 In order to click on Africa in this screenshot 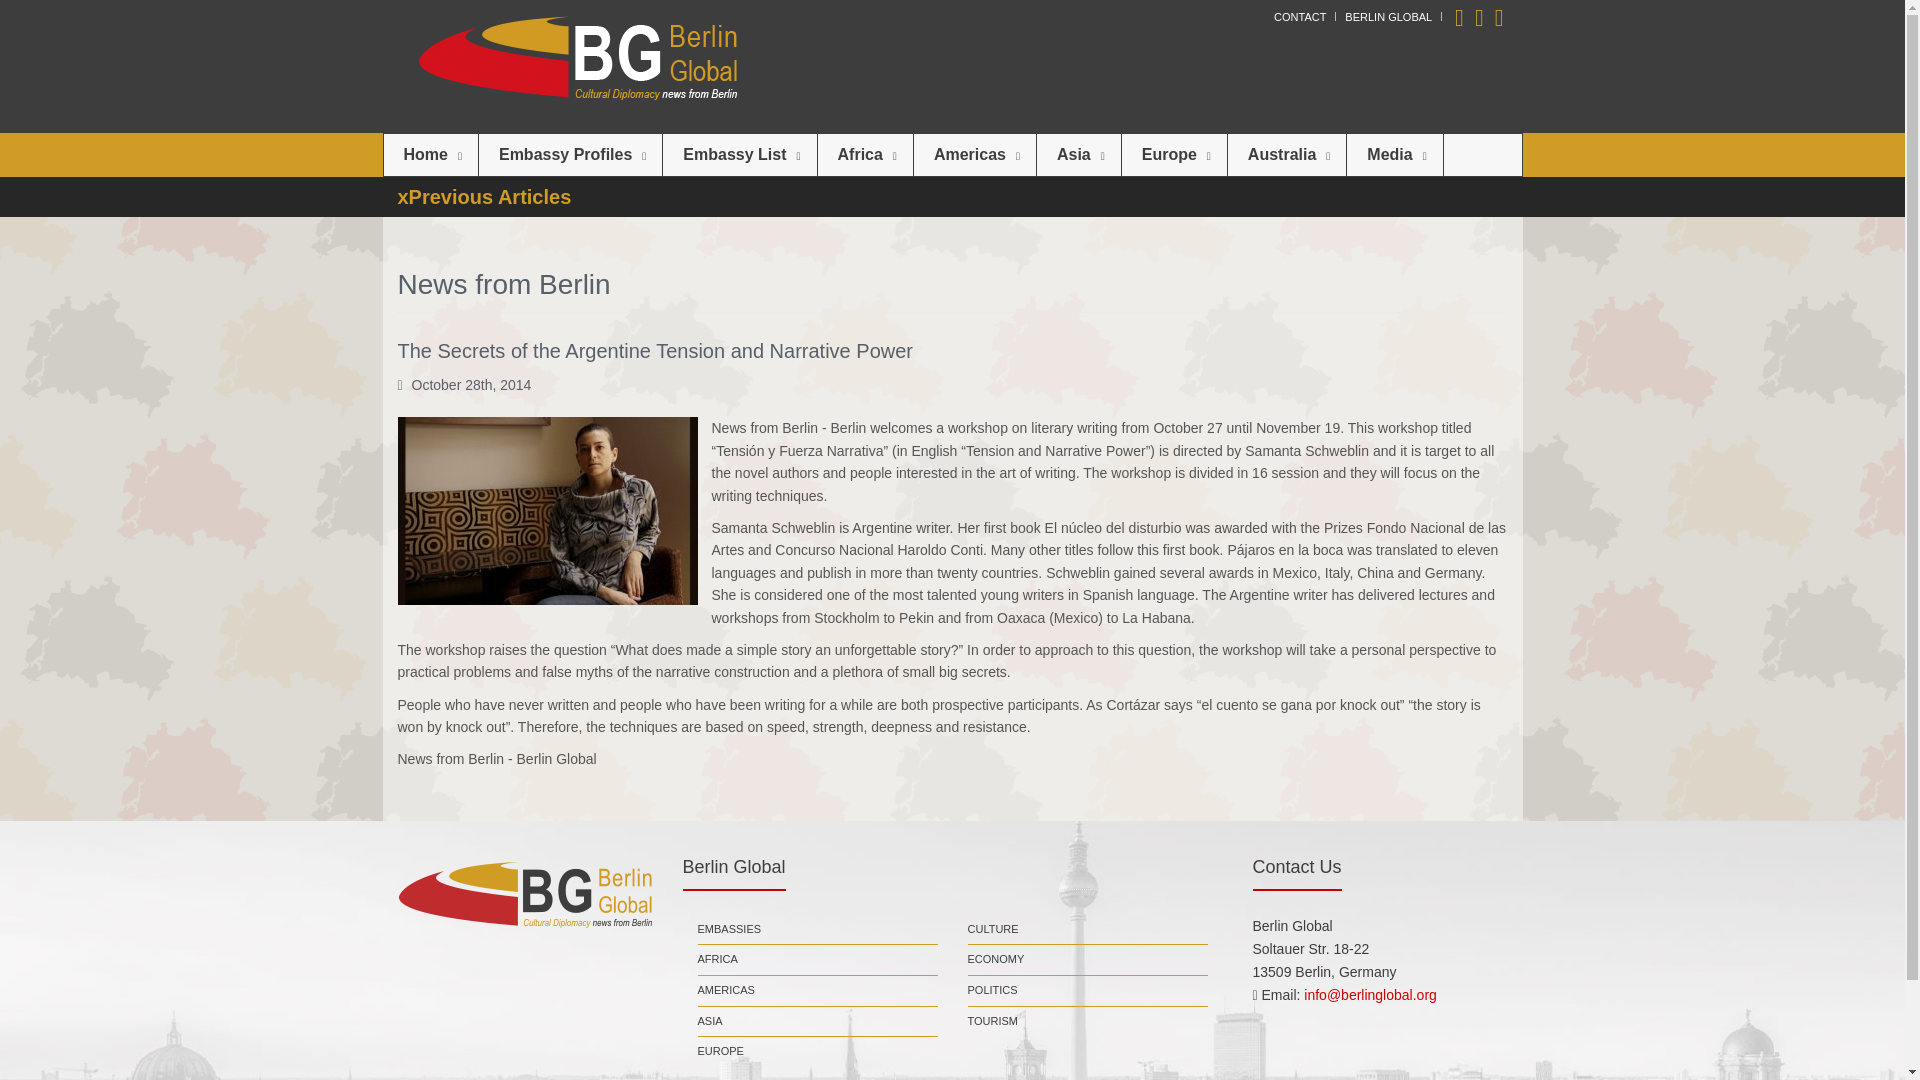, I will do `click(865, 154)`.